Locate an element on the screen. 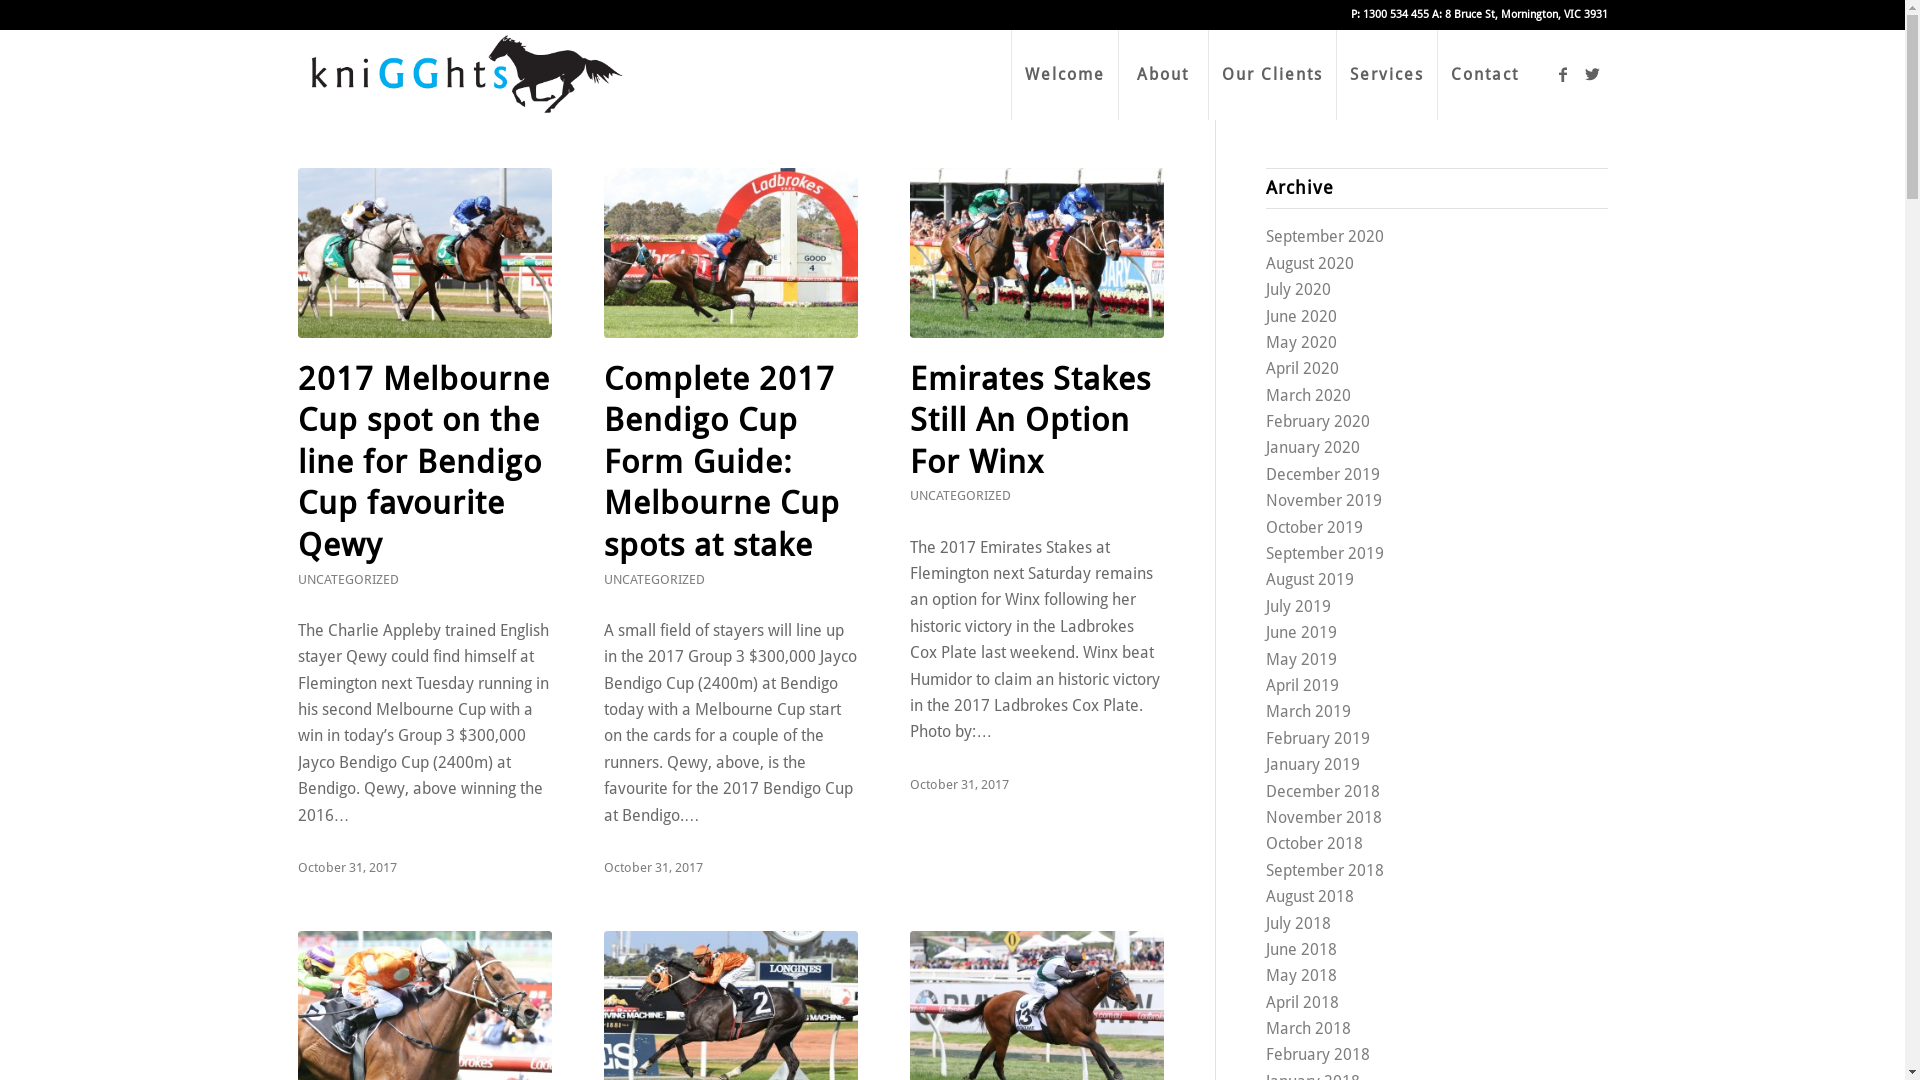  June 2018 is located at coordinates (1302, 950).